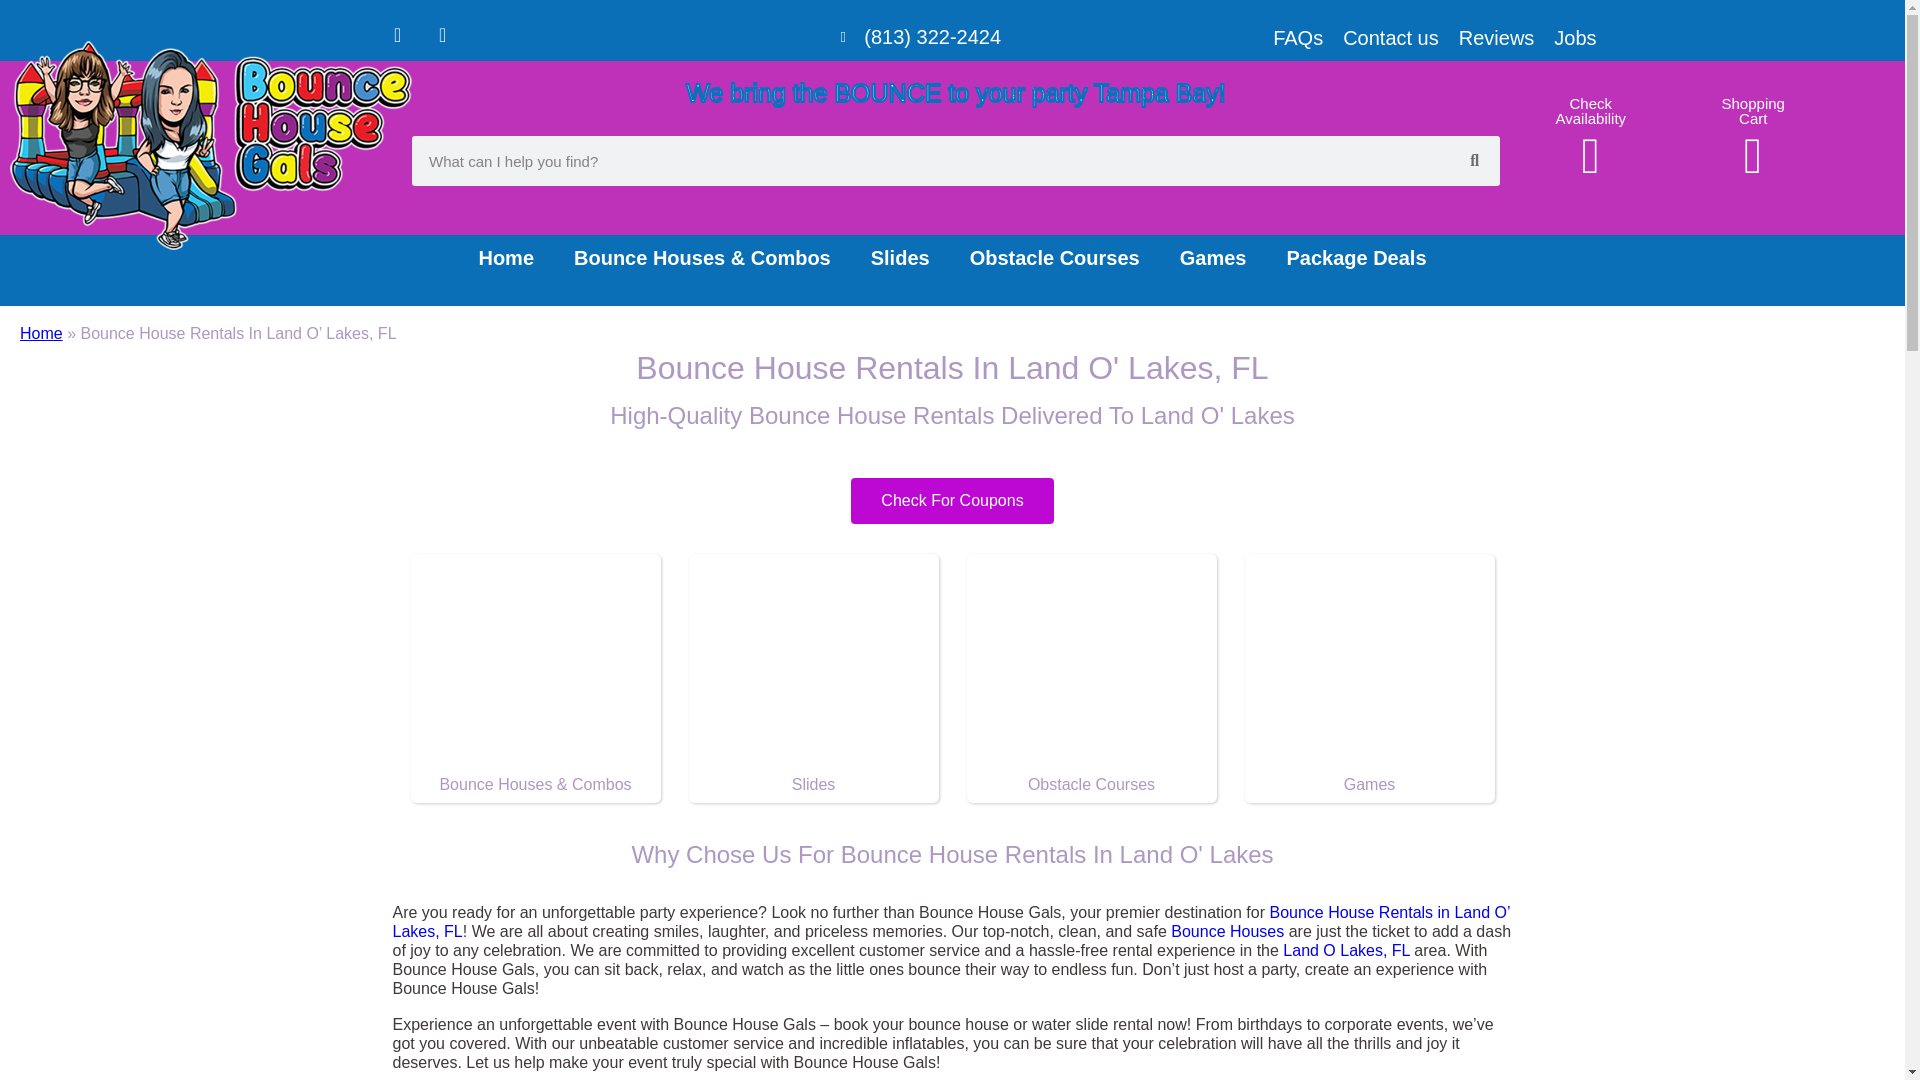 The width and height of the screenshot is (1920, 1080). What do you see at coordinates (1090, 784) in the screenshot?
I see `Obstacle Courses` at bounding box center [1090, 784].